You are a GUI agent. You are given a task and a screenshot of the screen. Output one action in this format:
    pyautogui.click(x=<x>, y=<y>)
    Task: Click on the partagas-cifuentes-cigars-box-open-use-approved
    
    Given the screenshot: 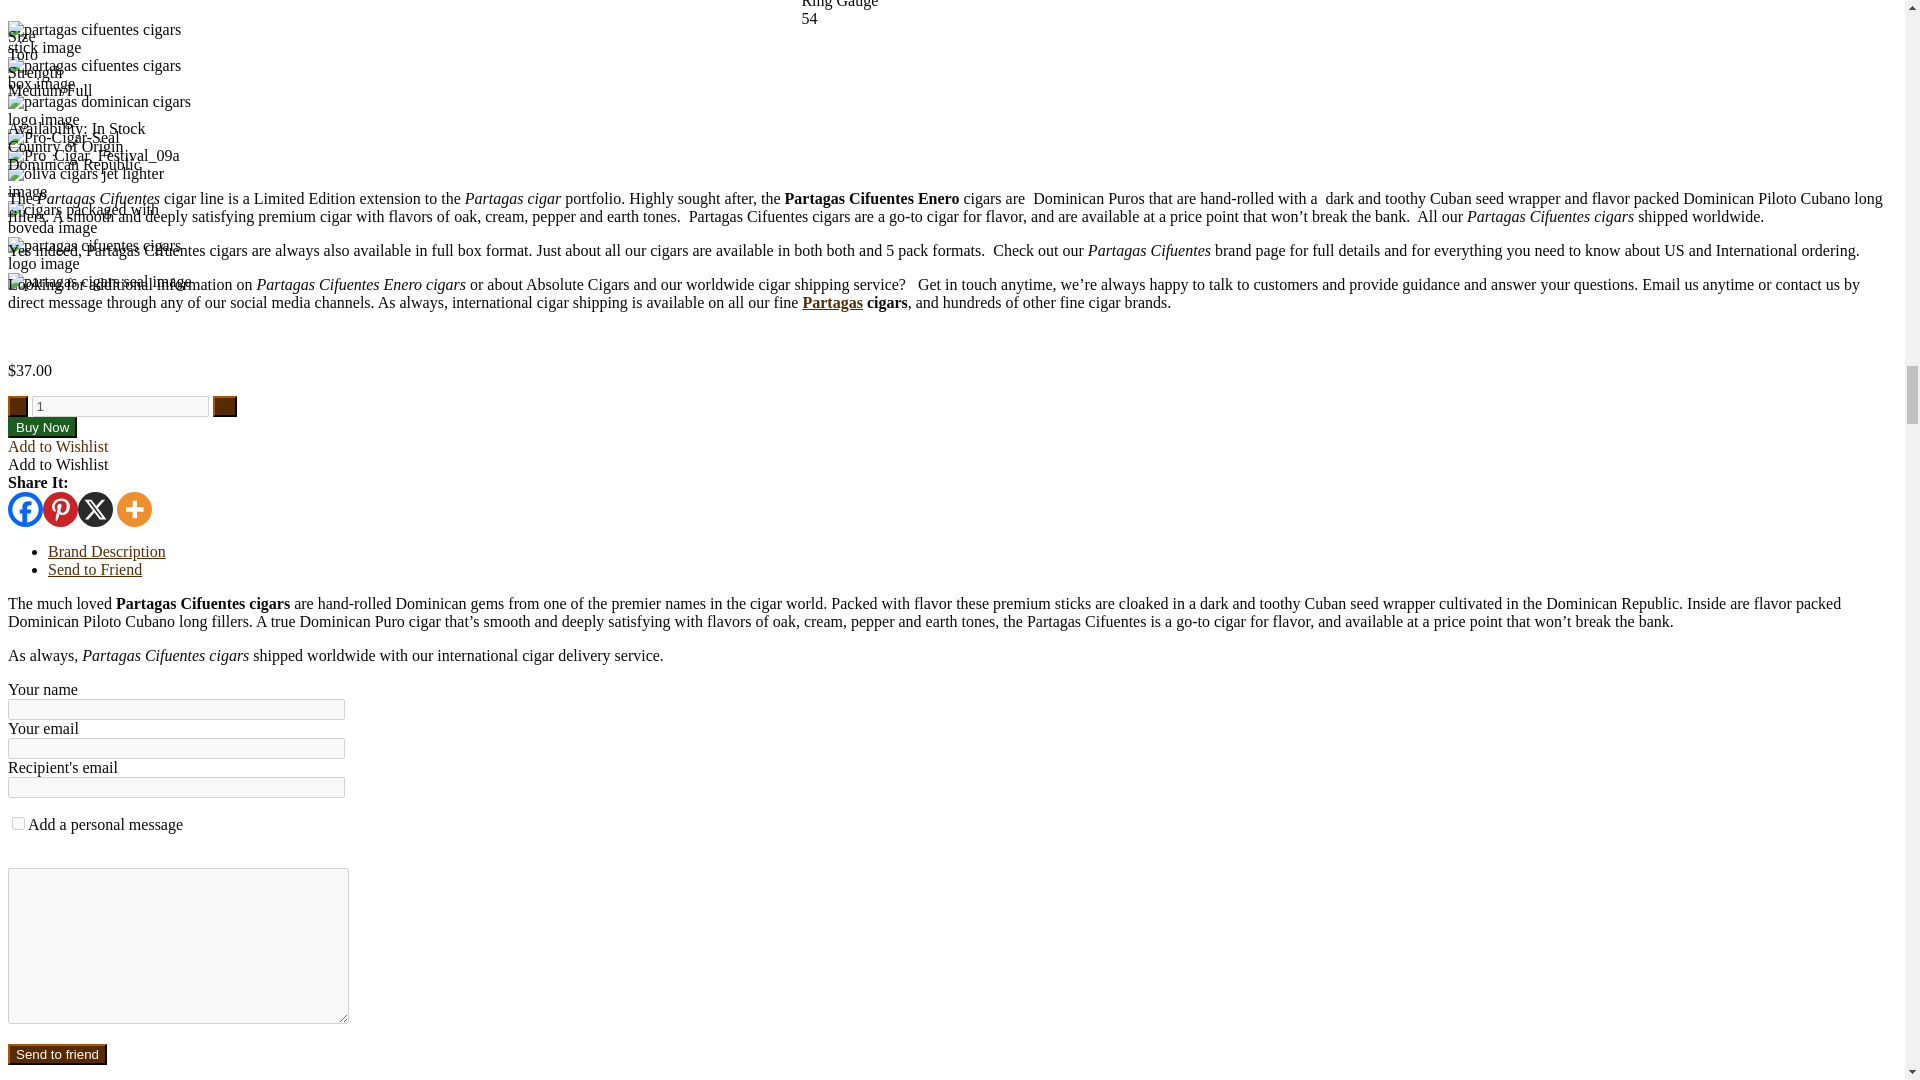 What is the action you would take?
    pyautogui.click(x=101, y=74)
    